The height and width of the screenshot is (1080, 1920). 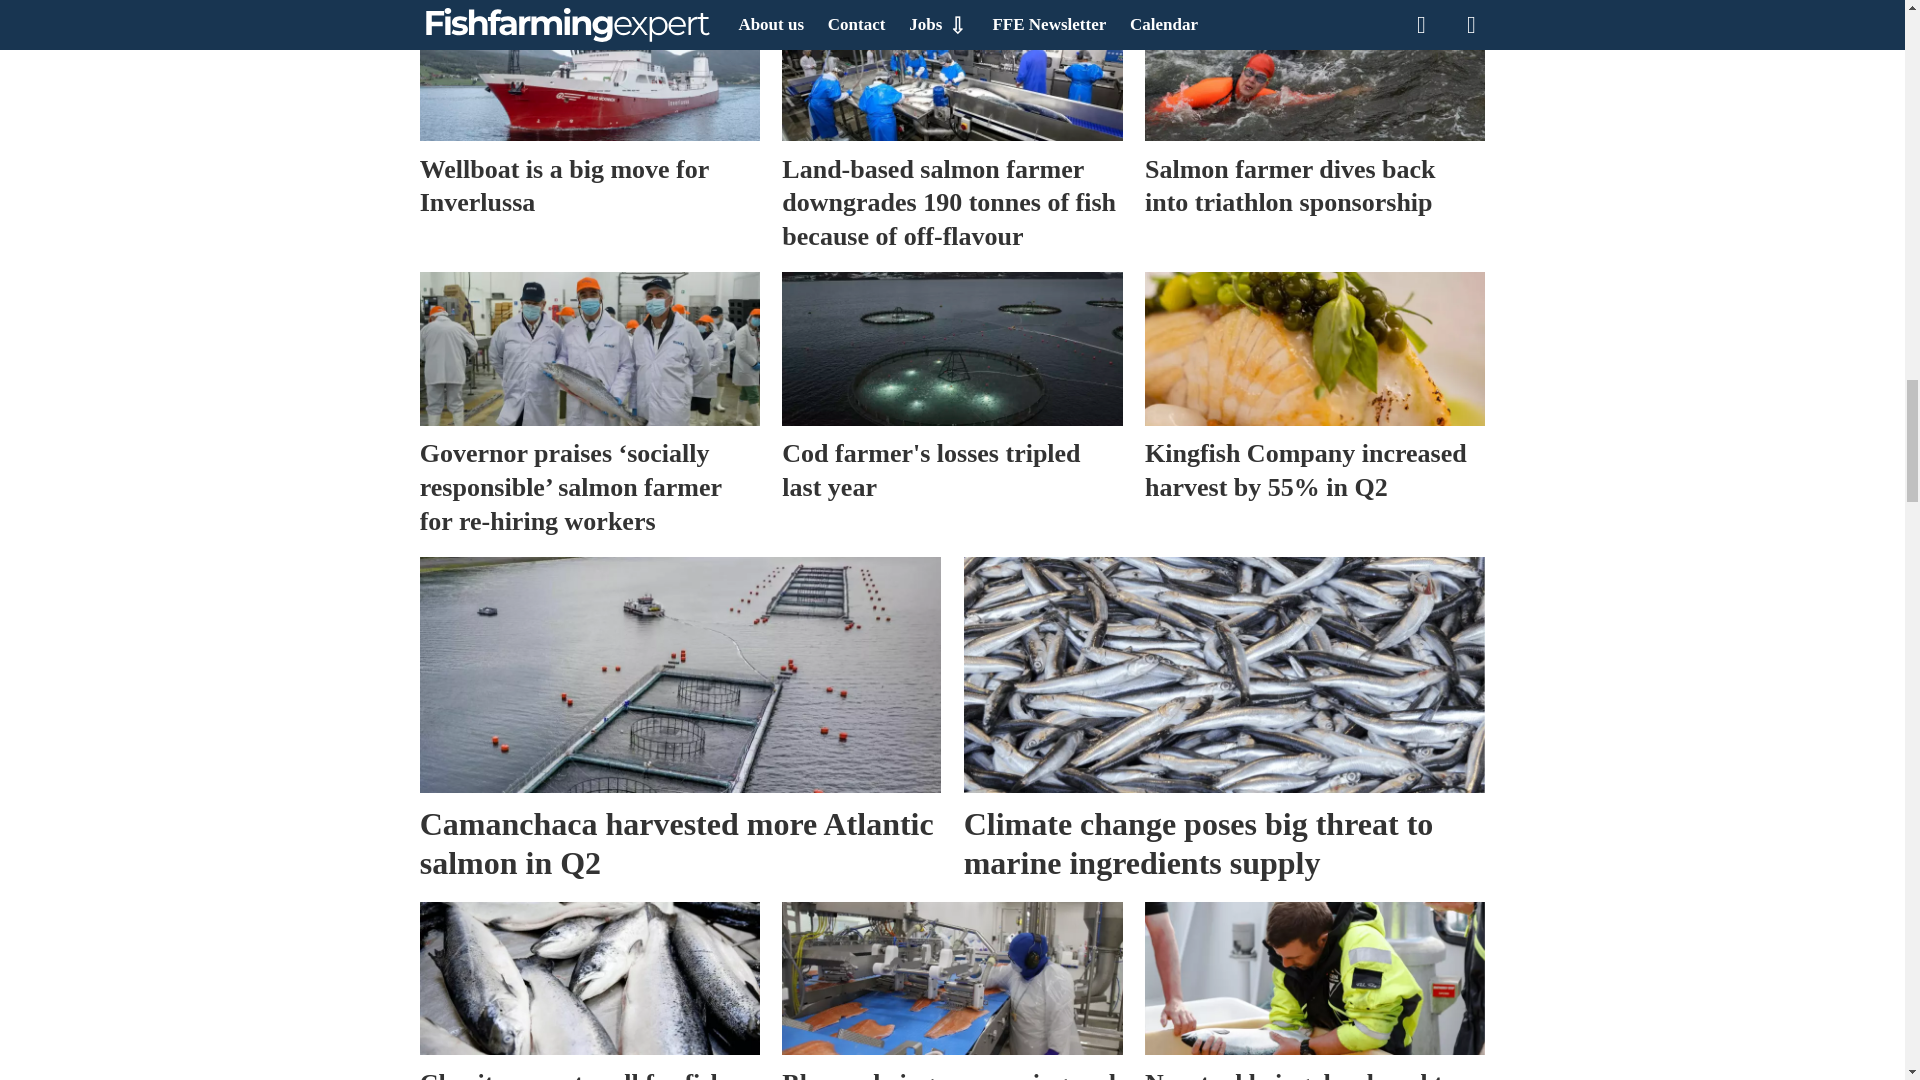 I want to click on Climate change poses big threat to marine ingredients supply, so click(x=1224, y=674).